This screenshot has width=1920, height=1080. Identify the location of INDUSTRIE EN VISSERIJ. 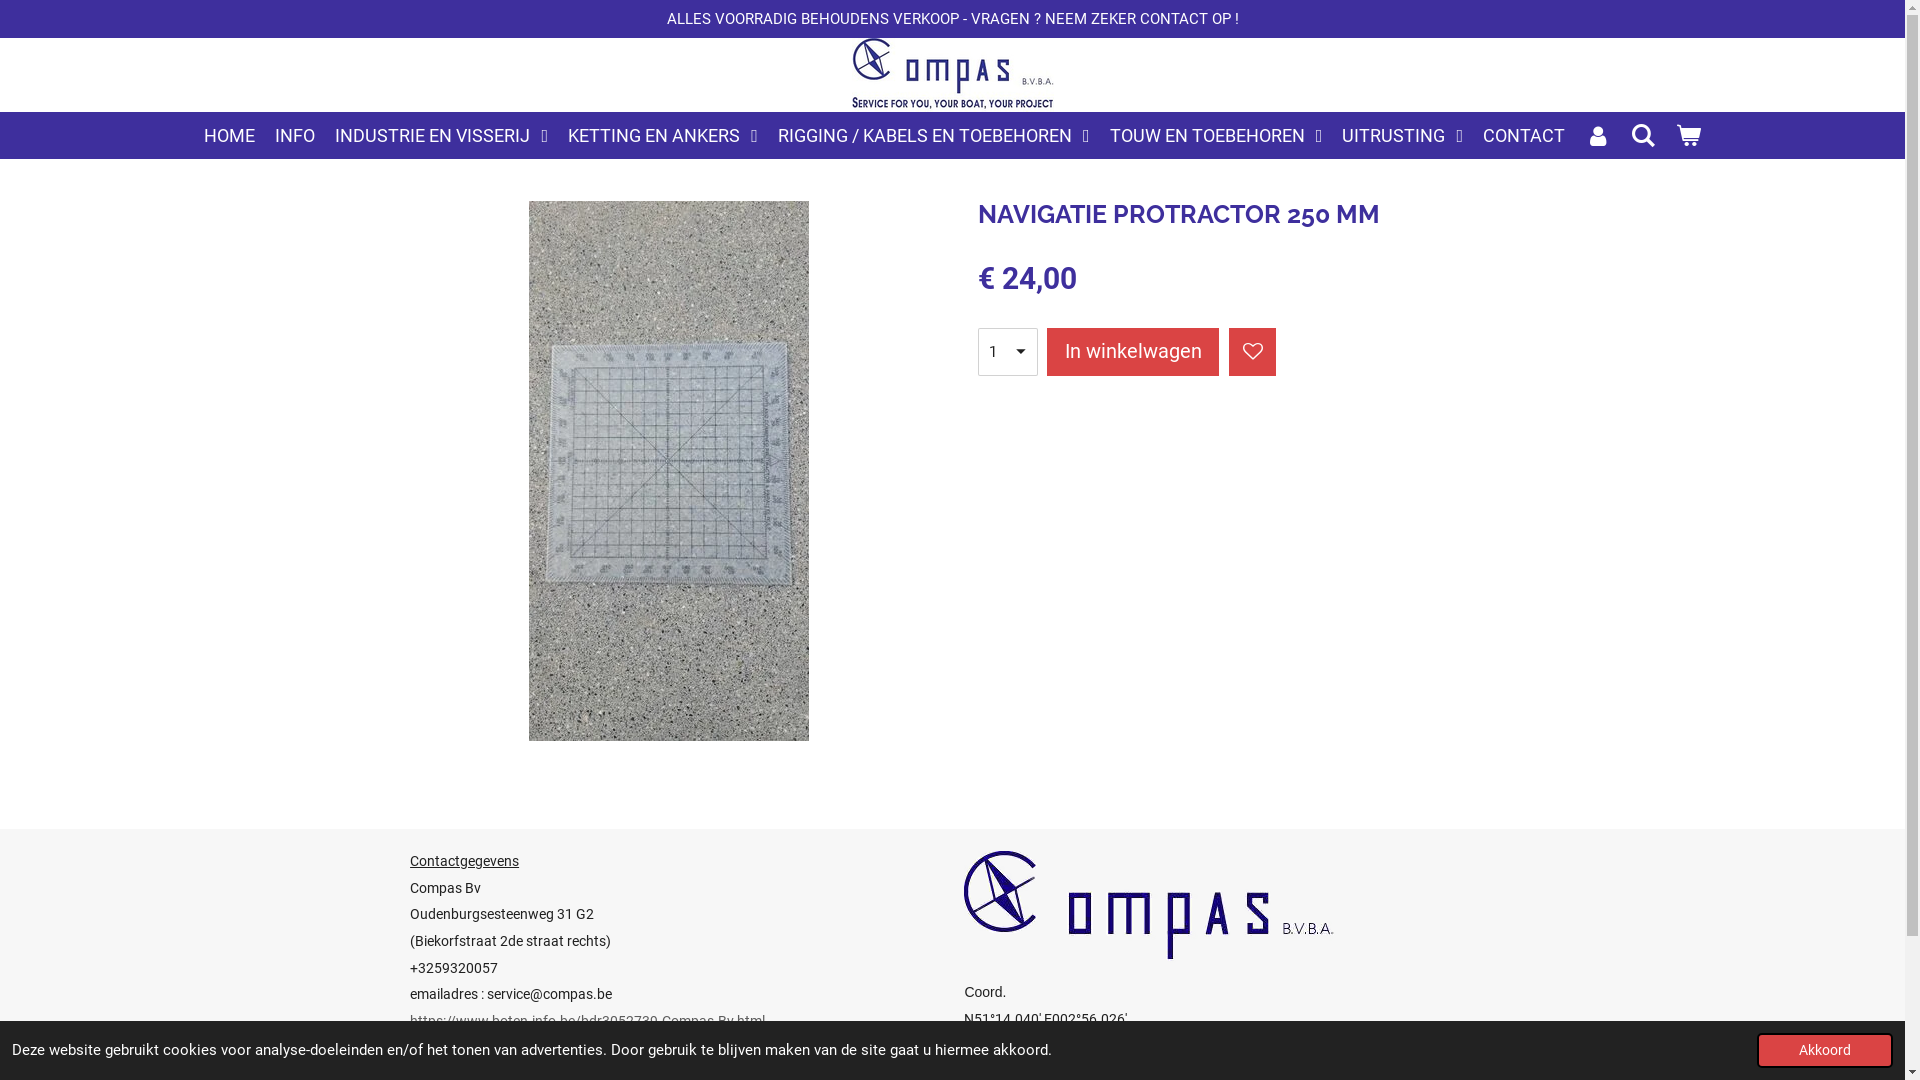
(442, 136).